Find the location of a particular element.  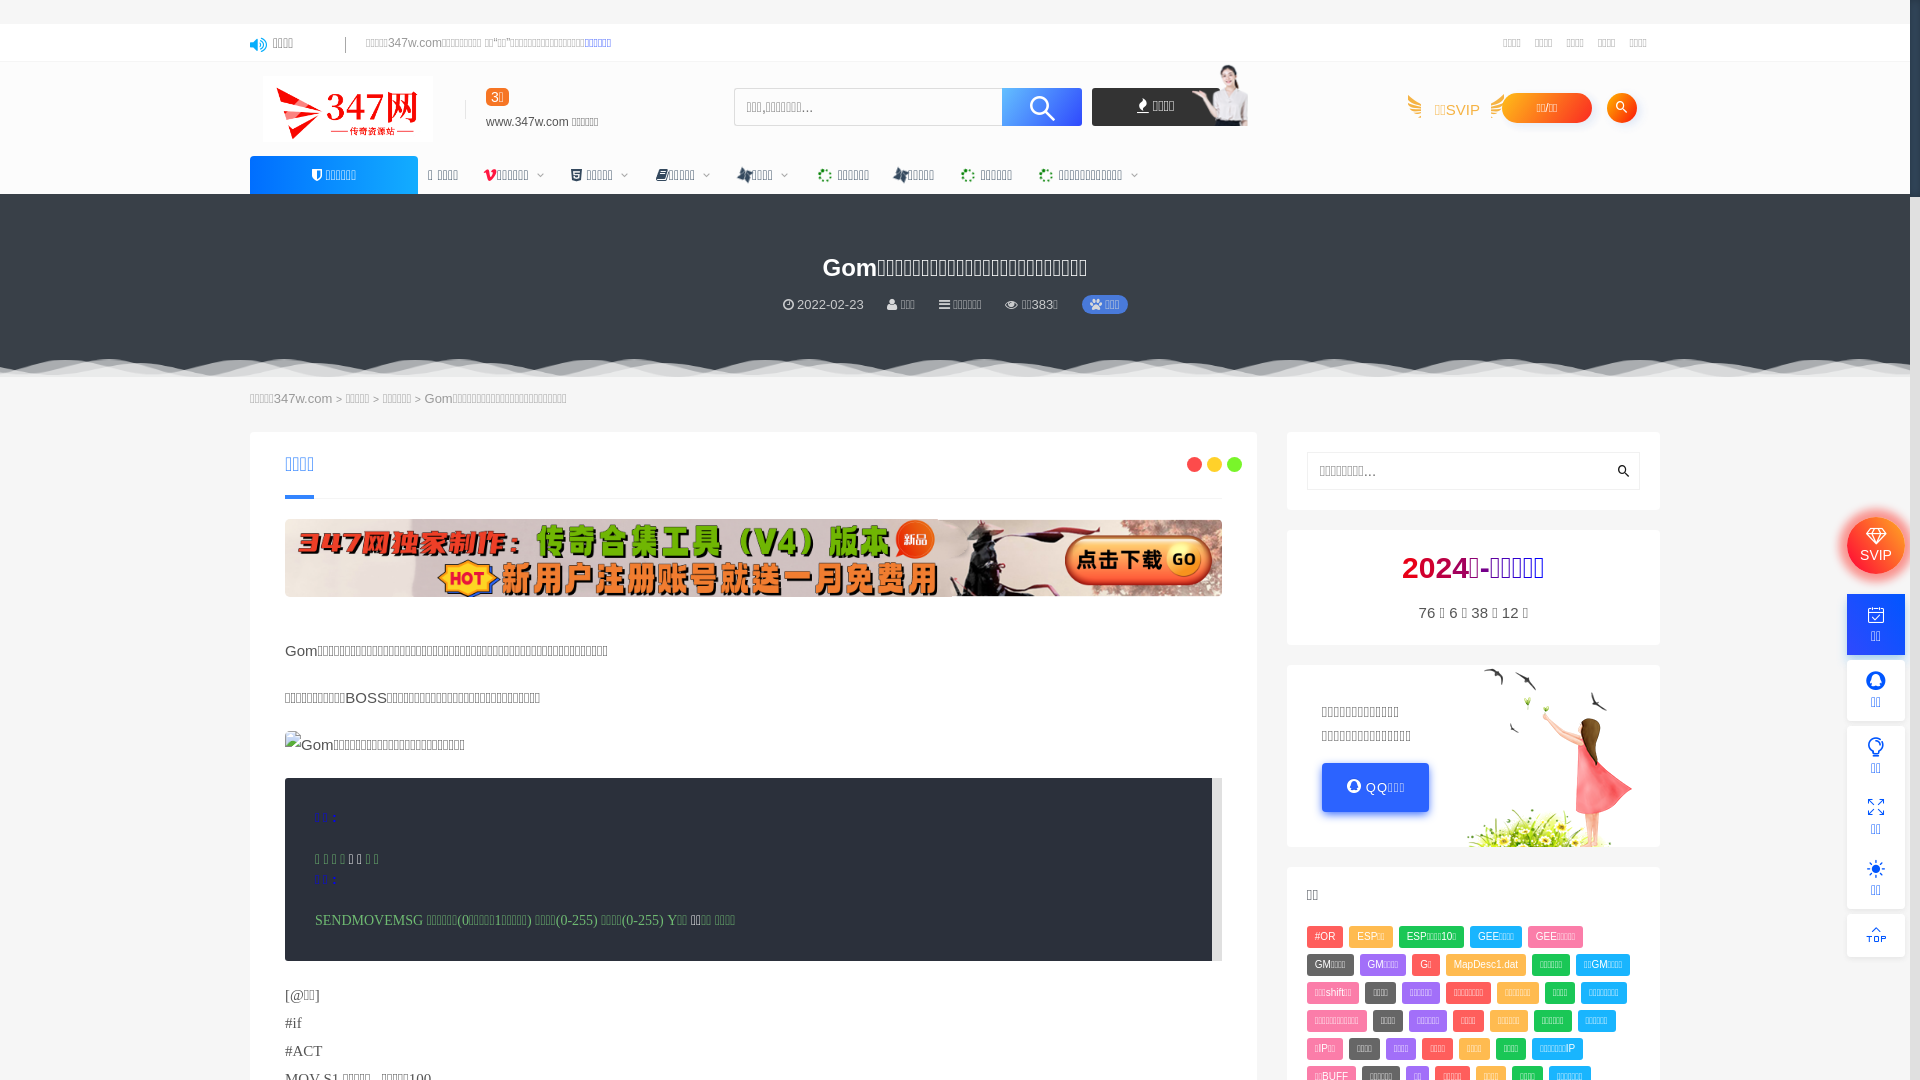

MapDesc1.dat is located at coordinates (1486, 965).